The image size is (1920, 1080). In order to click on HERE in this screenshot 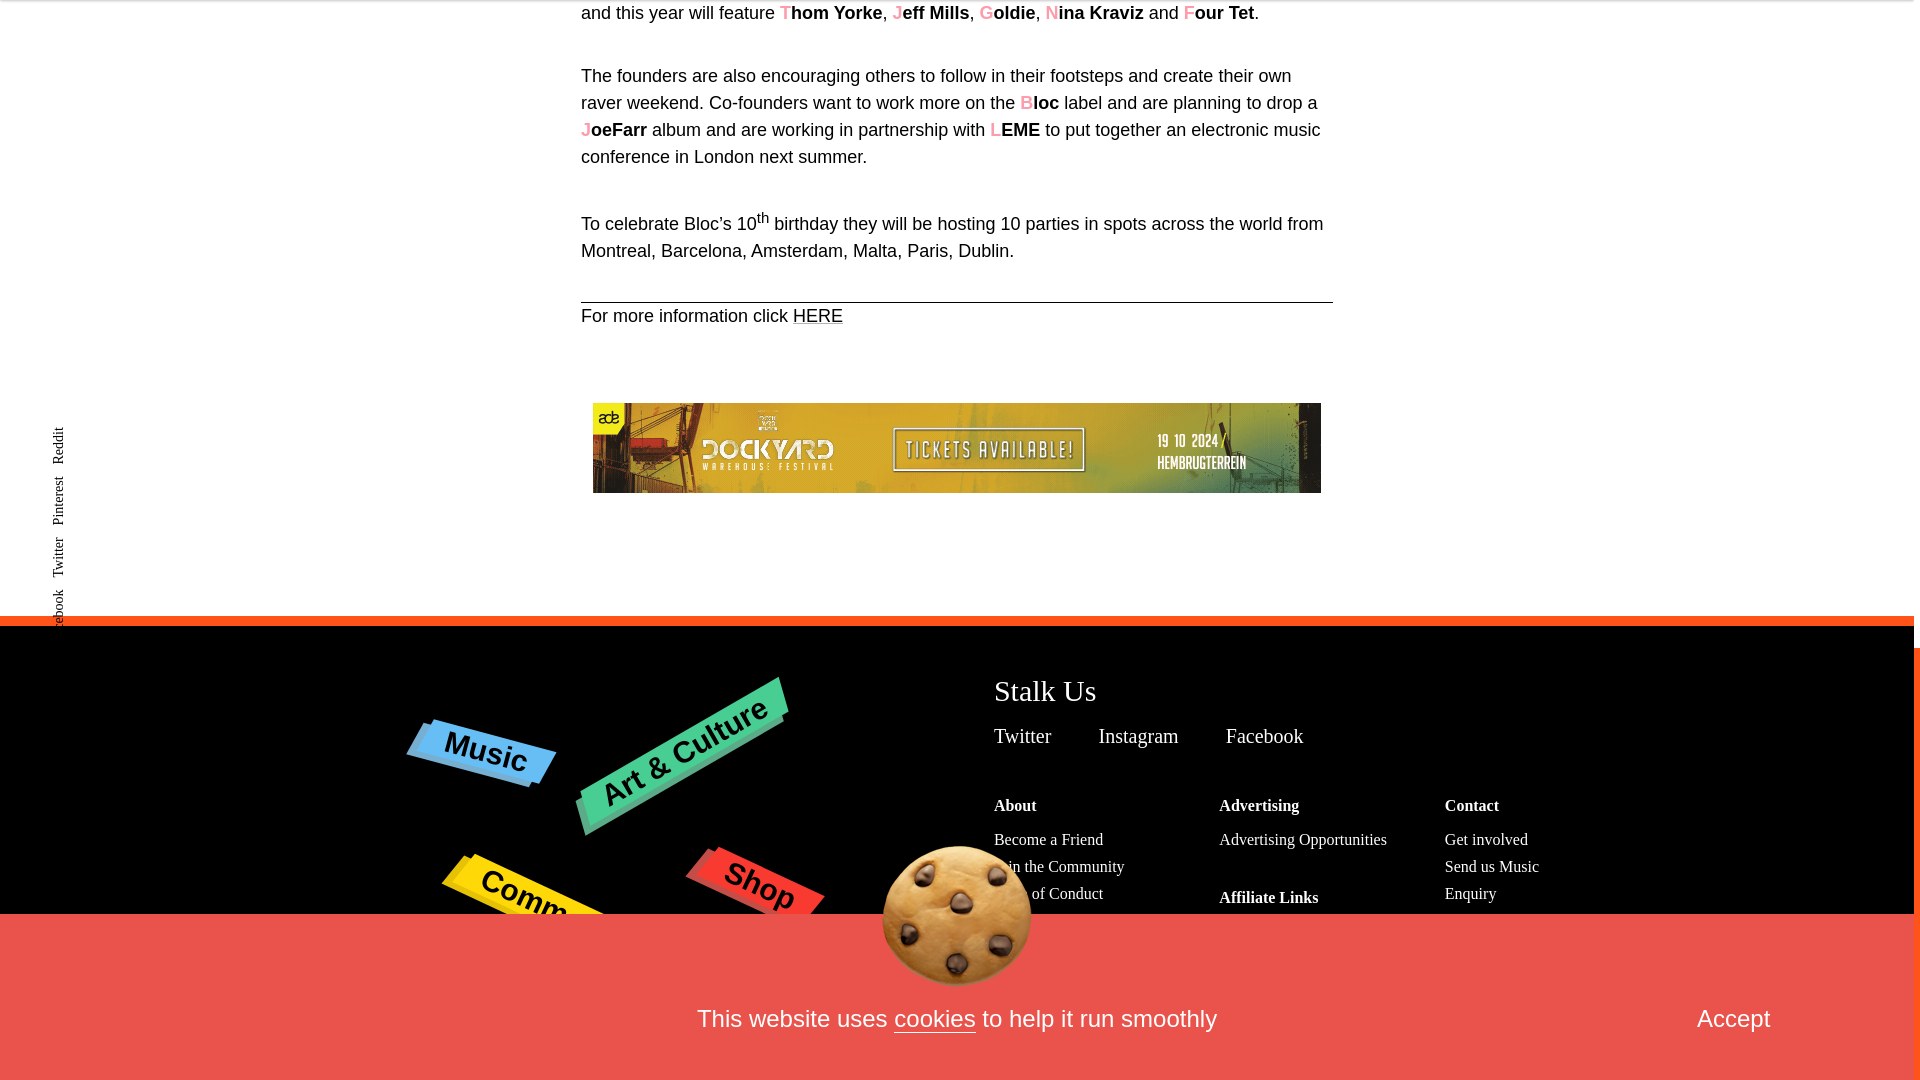, I will do `click(817, 316)`.